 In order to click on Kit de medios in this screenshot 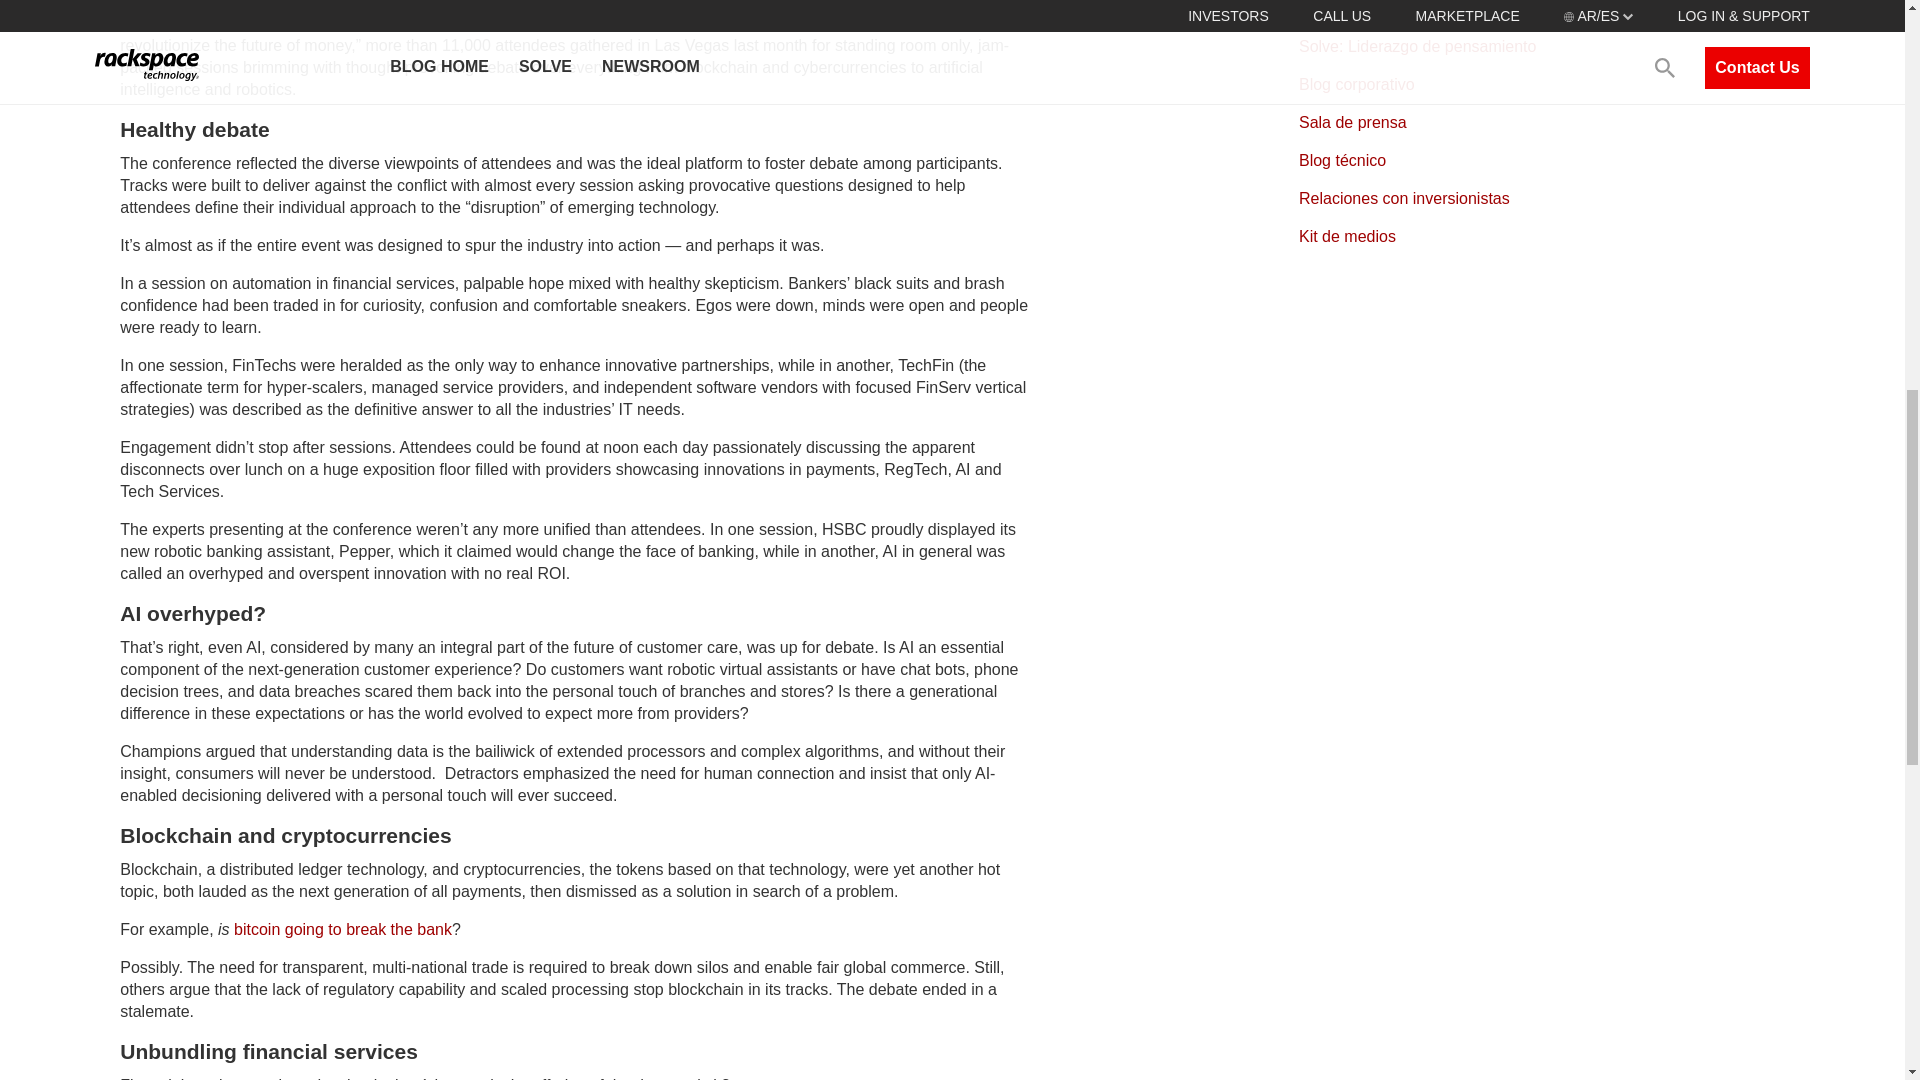, I will do `click(1347, 236)`.